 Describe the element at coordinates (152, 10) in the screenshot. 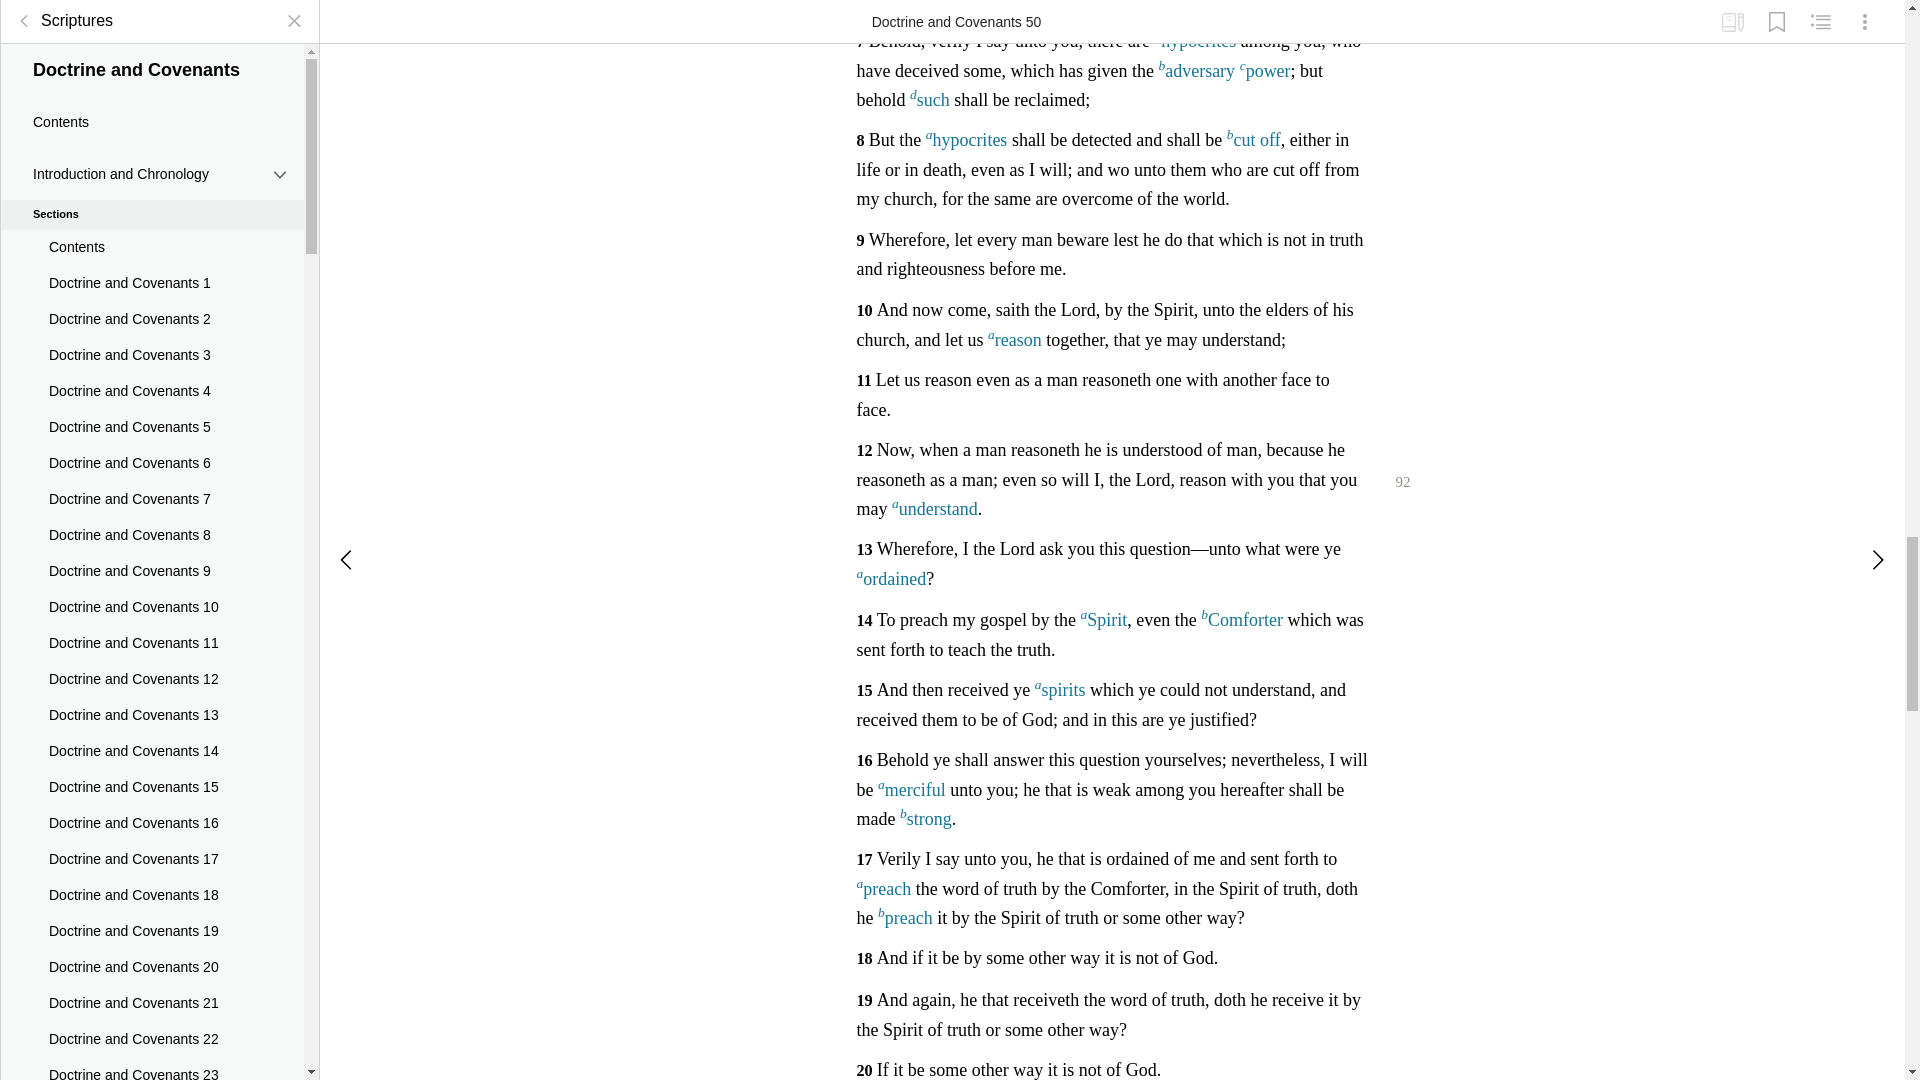

I see `Doctrine and Covenants 22` at that location.